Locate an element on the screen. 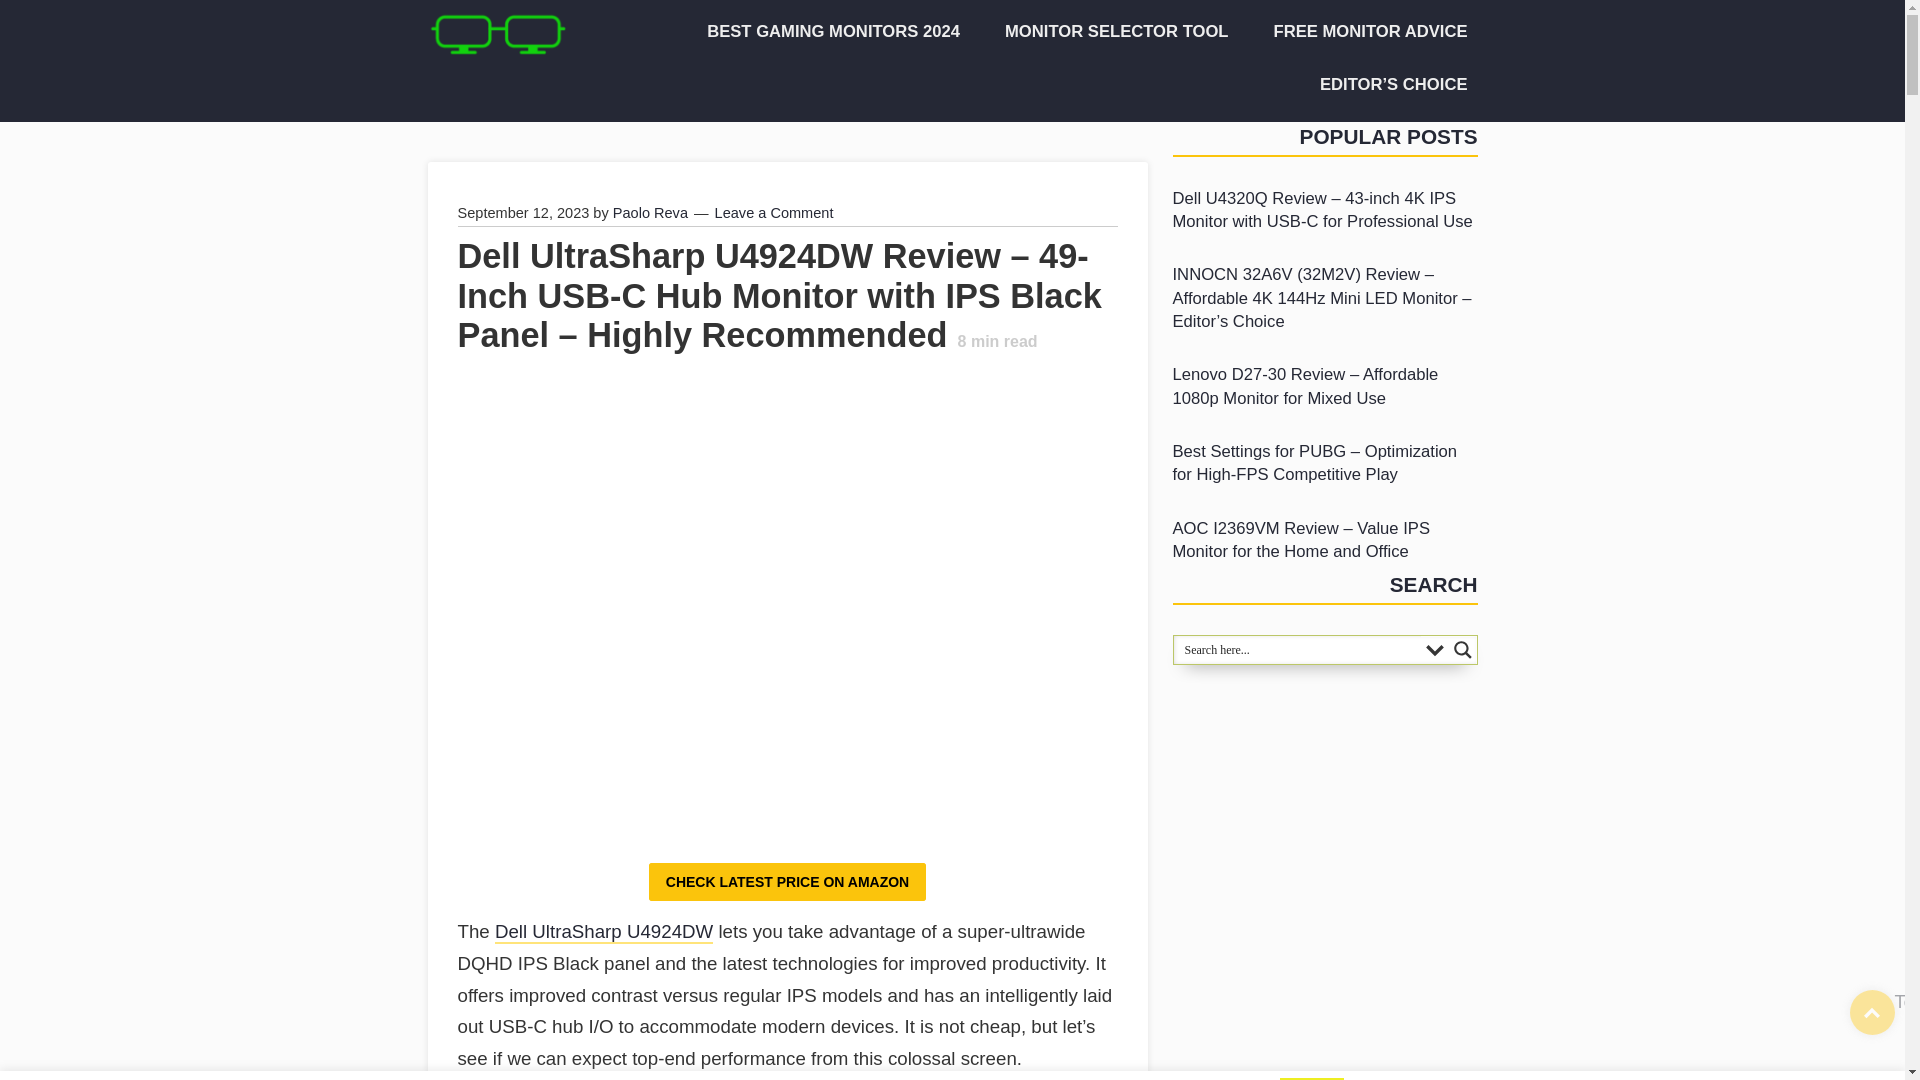 The image size is (1920, 1080). FREE MONITOR ADVICE is located at coordinates (1363, 32).